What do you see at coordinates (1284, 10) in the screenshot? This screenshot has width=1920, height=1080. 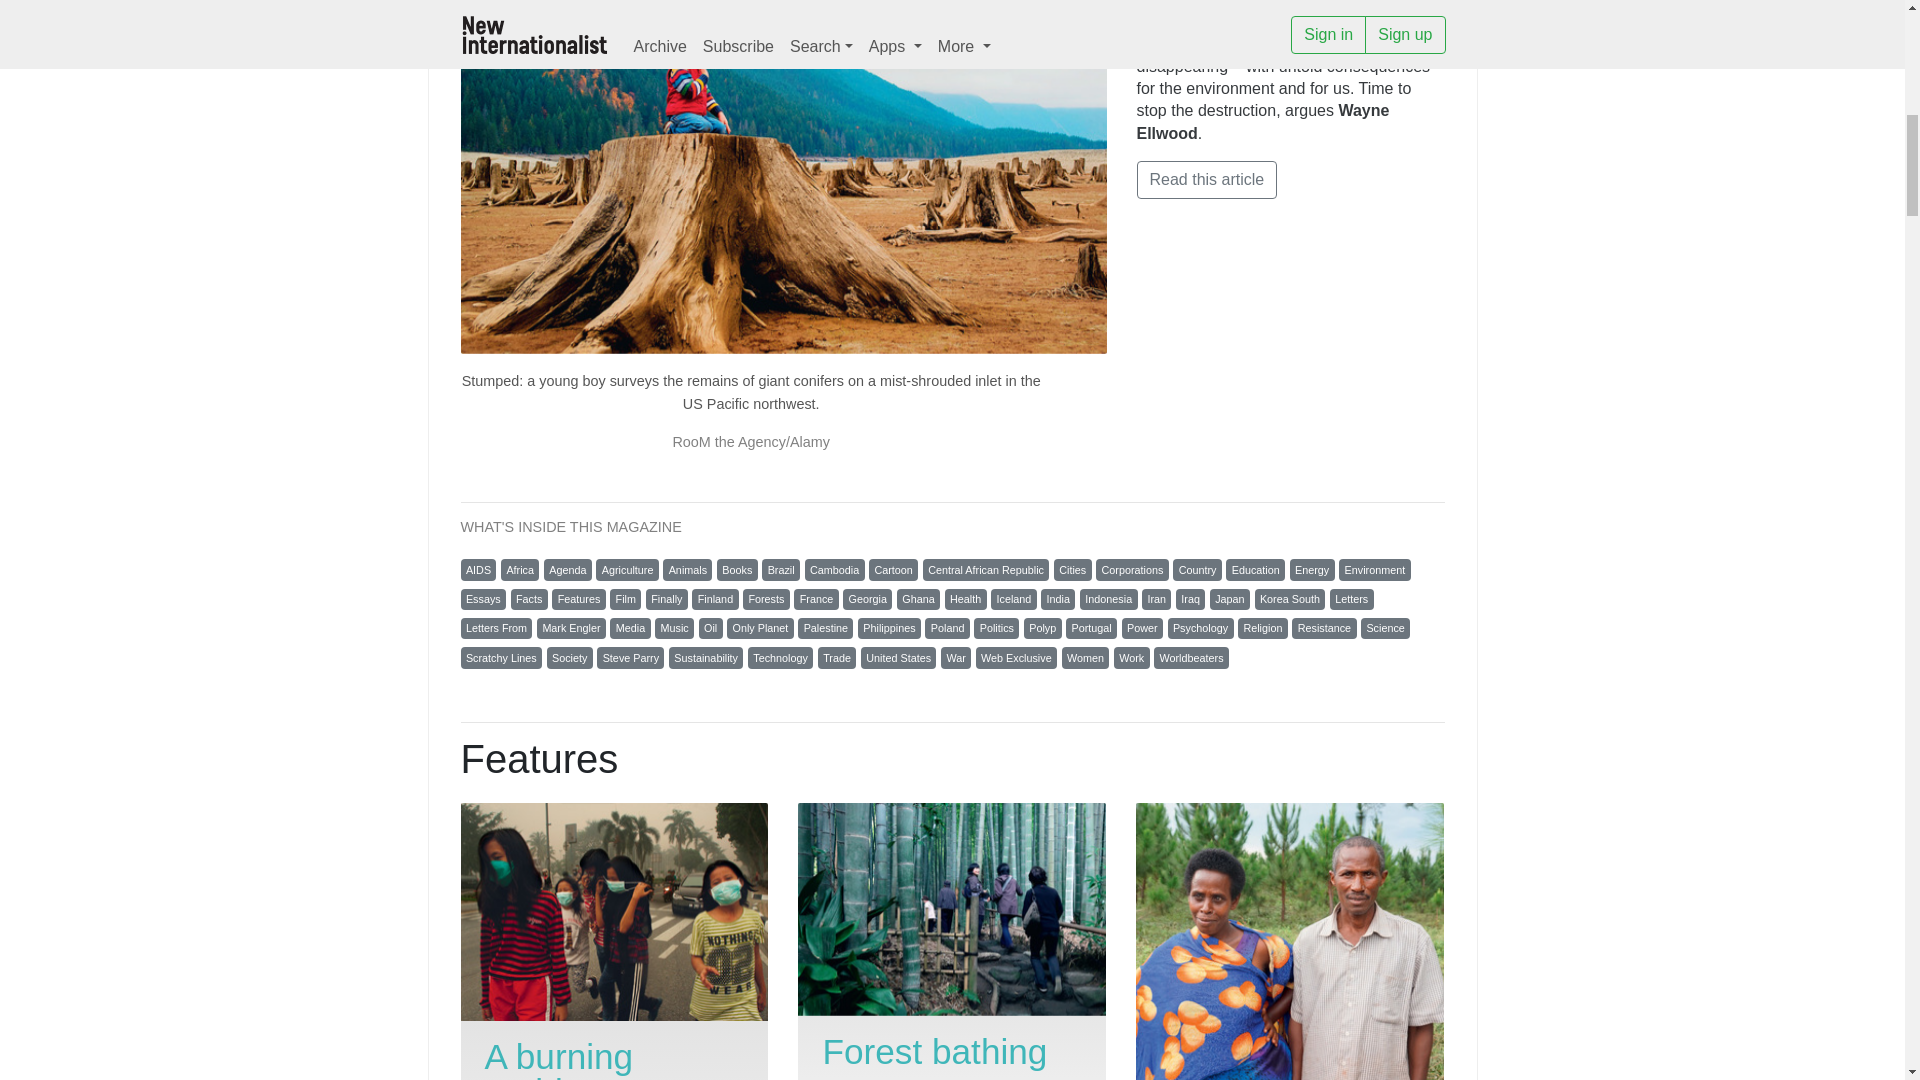 I see `Share this article on Facebook` at bounding box center [1284, 10].